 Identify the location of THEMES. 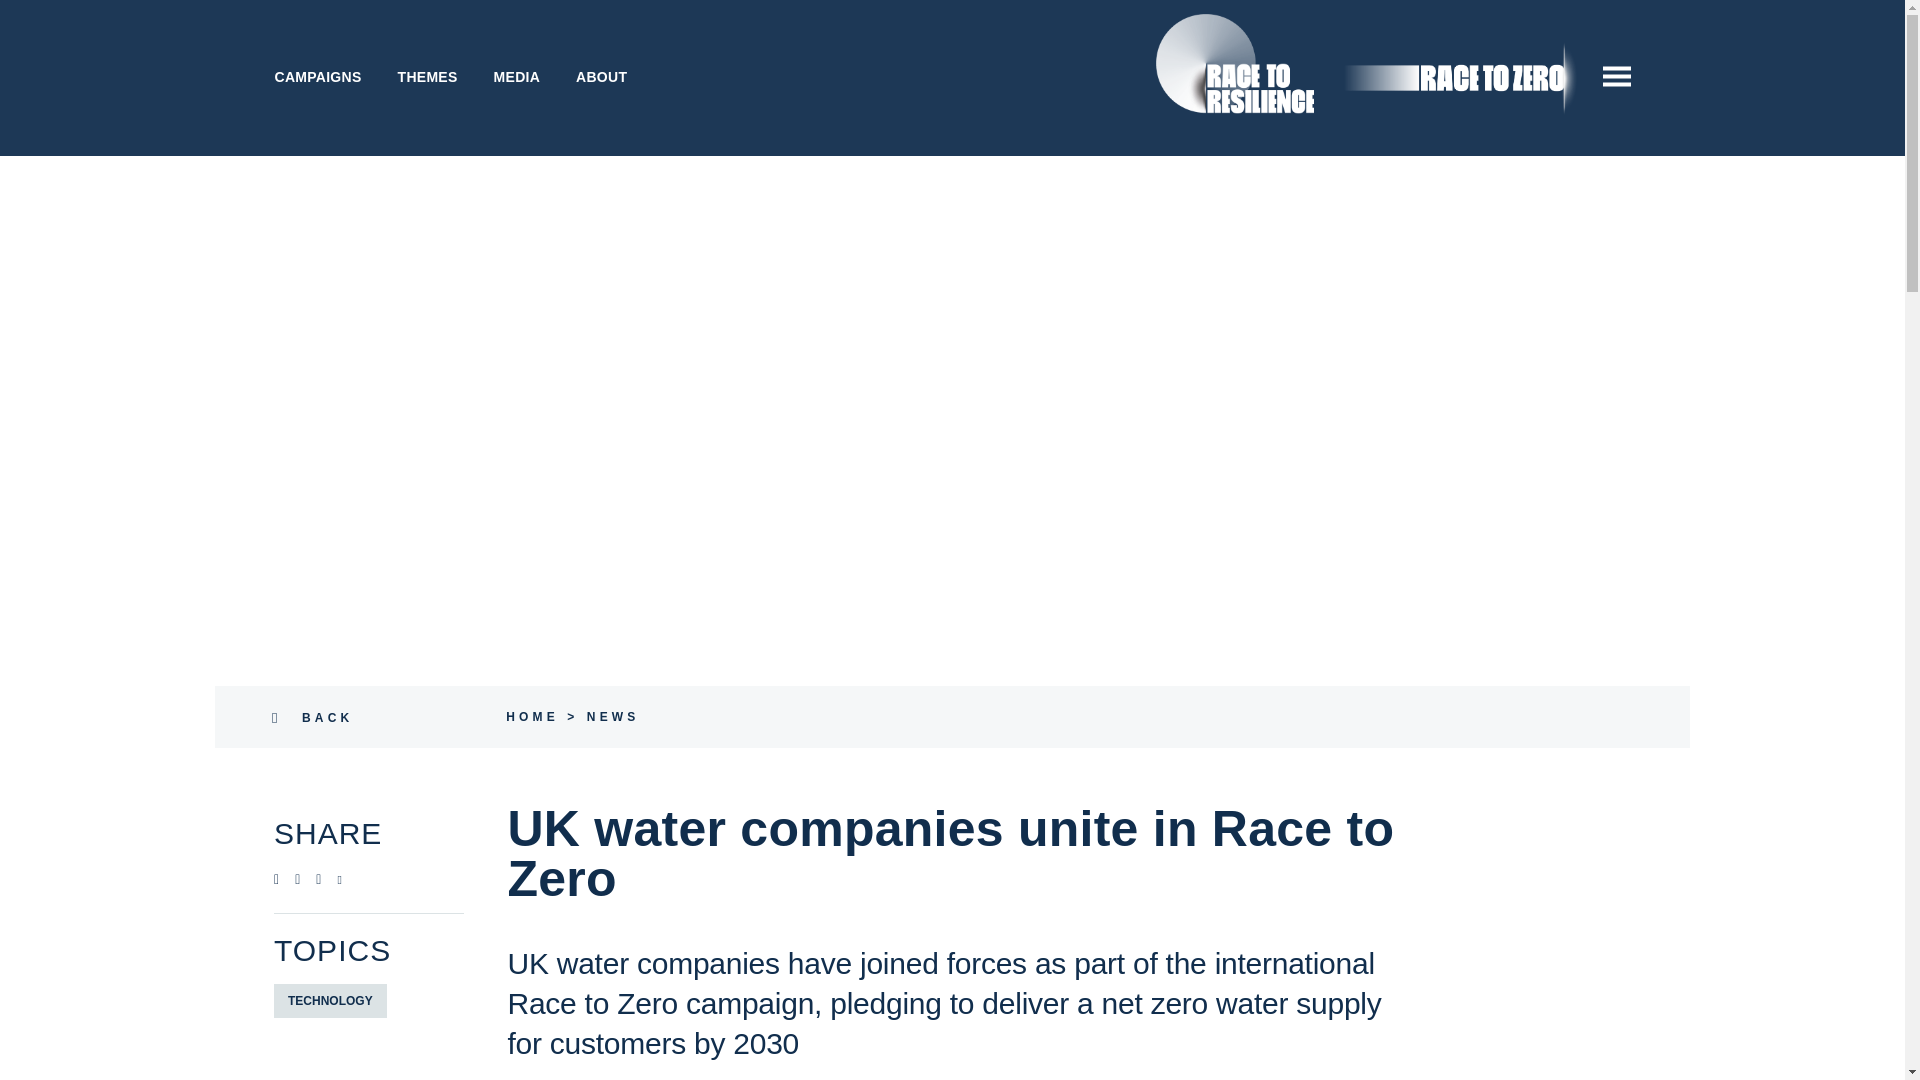
(428, 77).